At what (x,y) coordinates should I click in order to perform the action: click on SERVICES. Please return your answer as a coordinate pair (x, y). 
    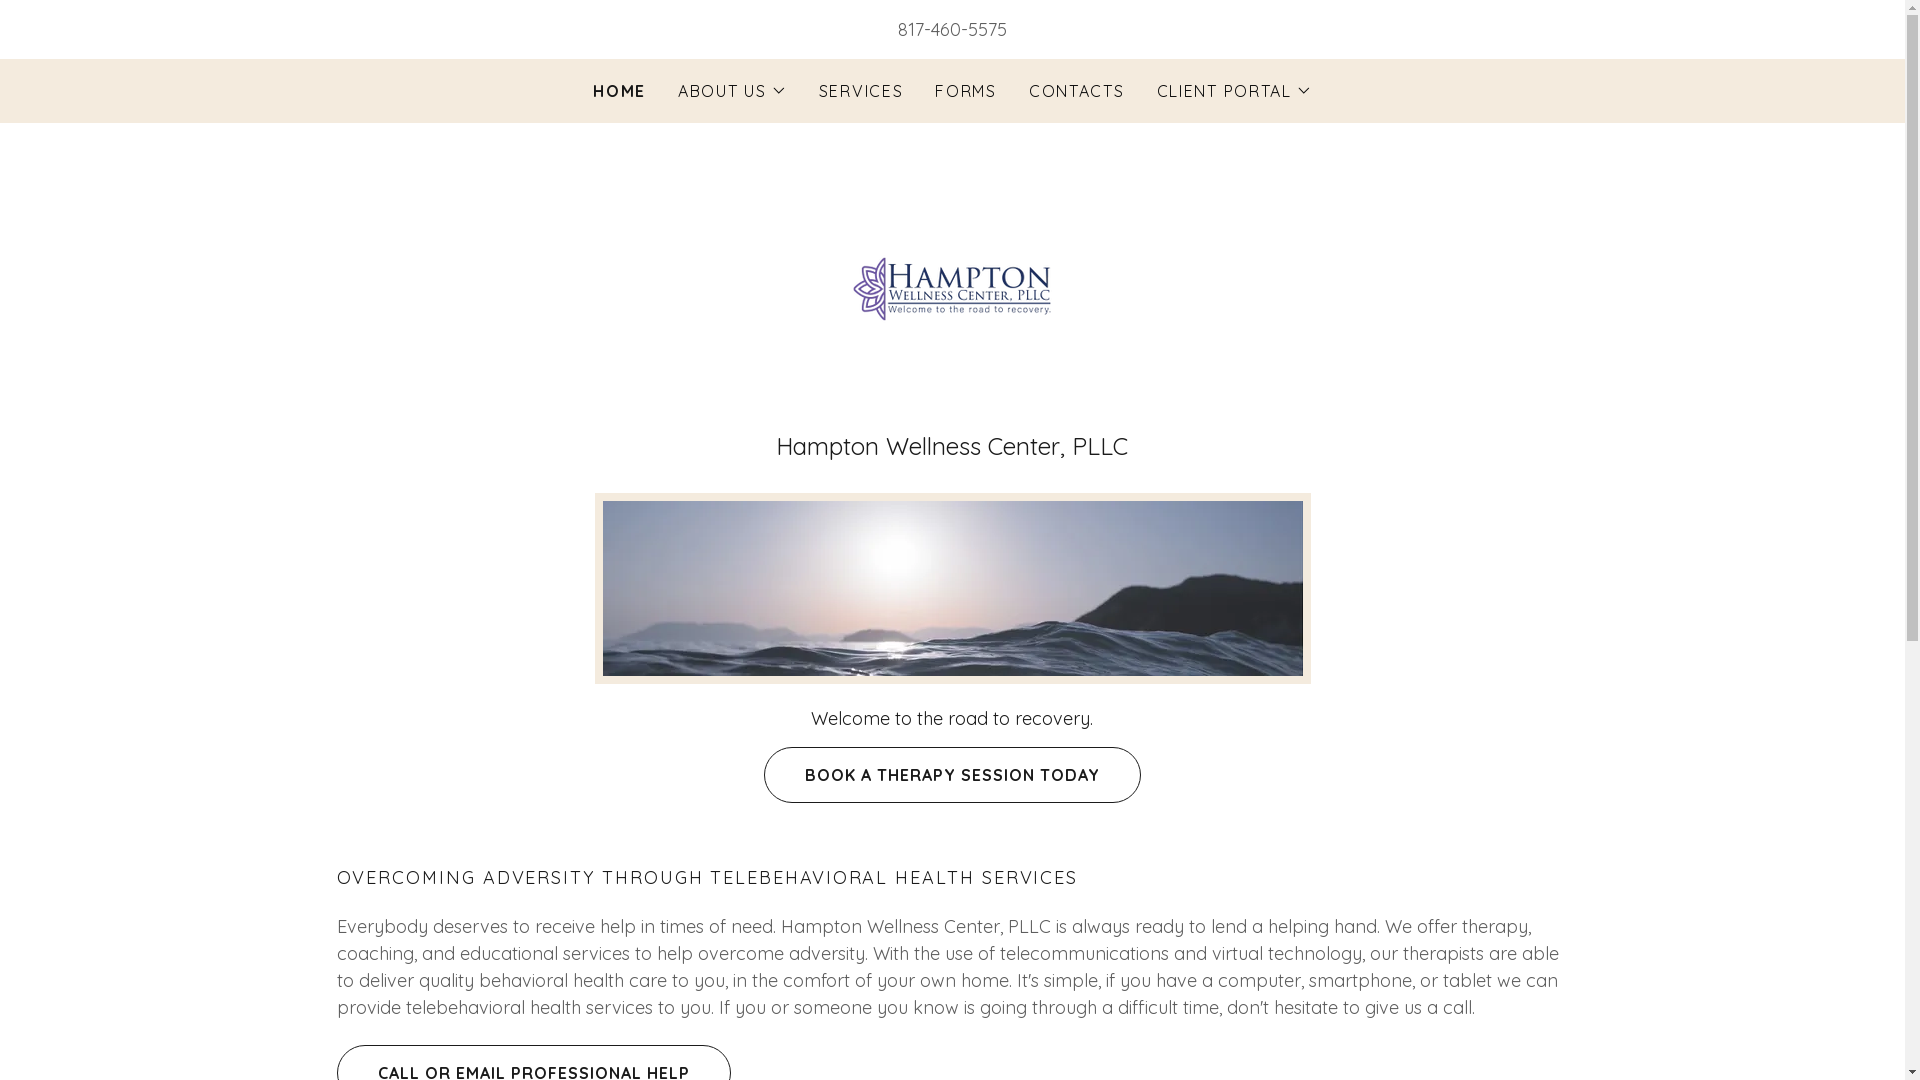
    Looking at the image, I should click on (862, 91).